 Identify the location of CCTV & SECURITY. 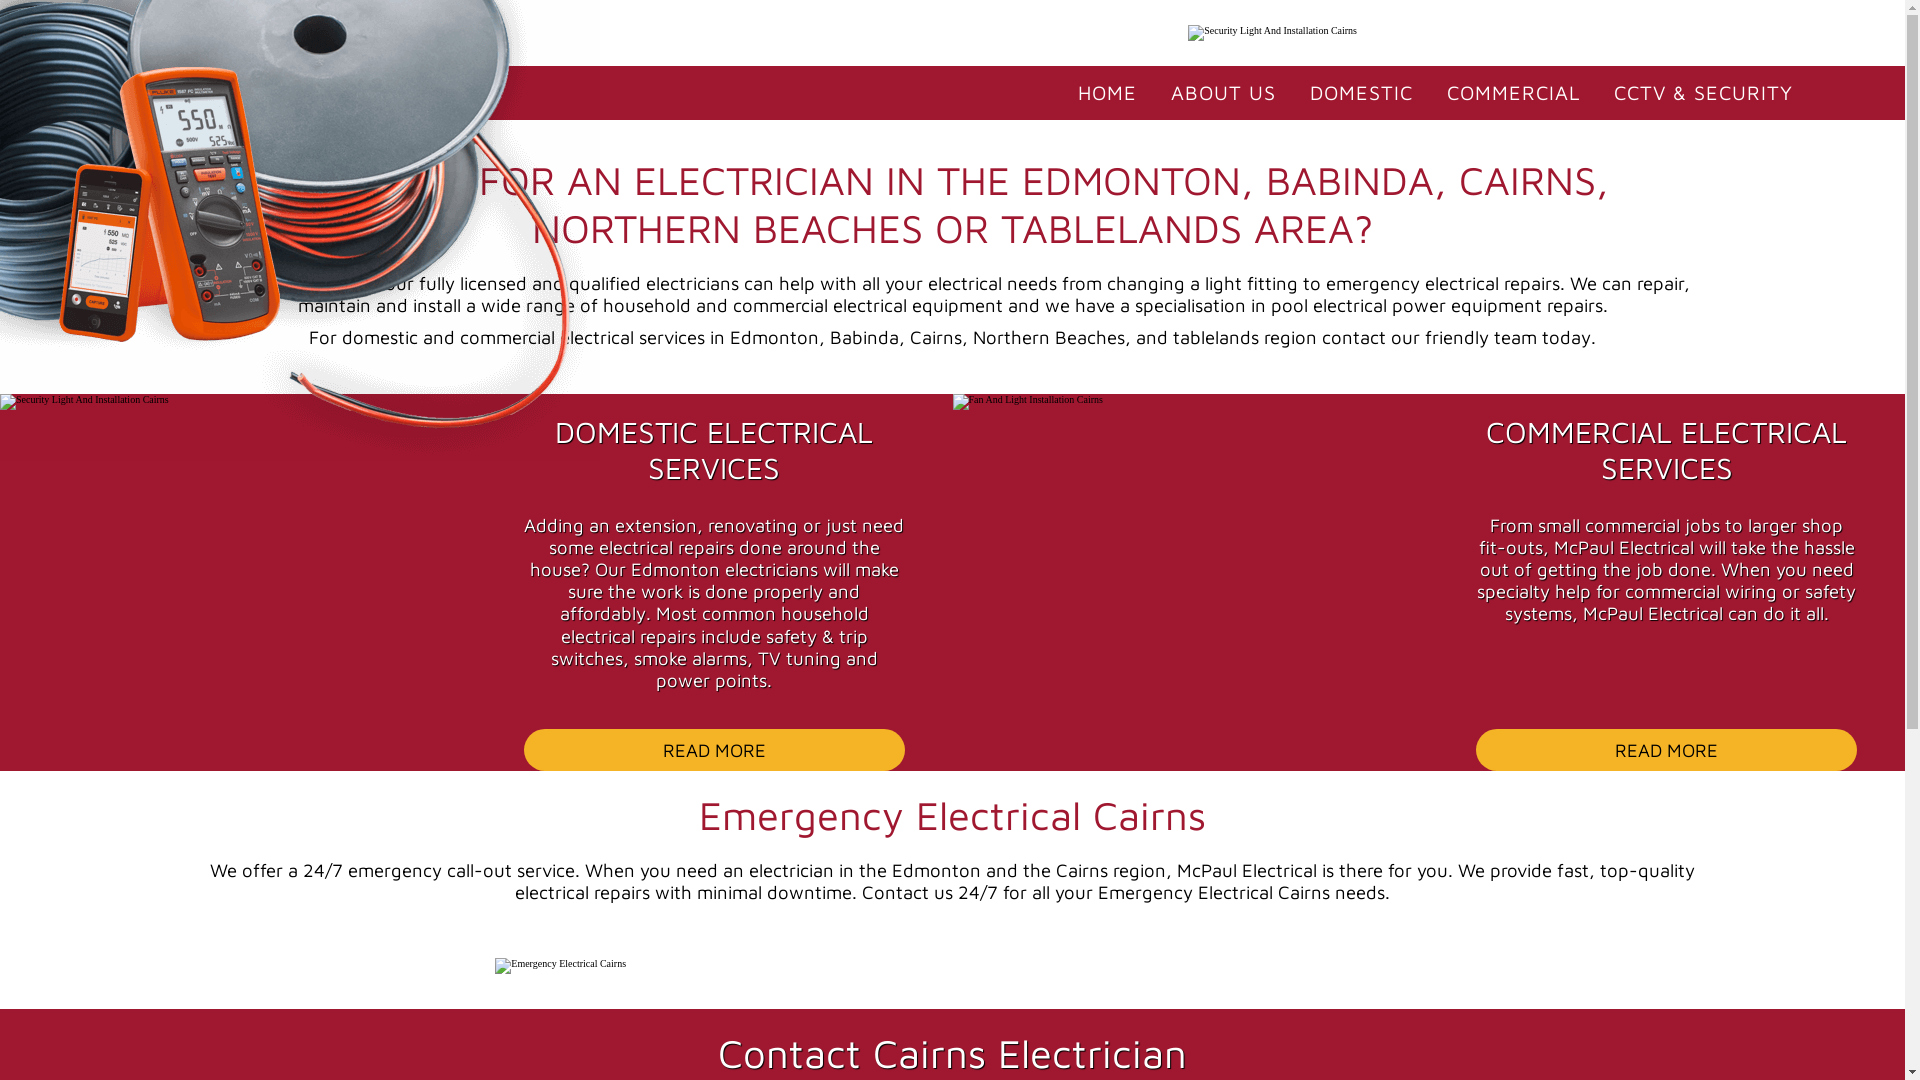
(1704, 93).